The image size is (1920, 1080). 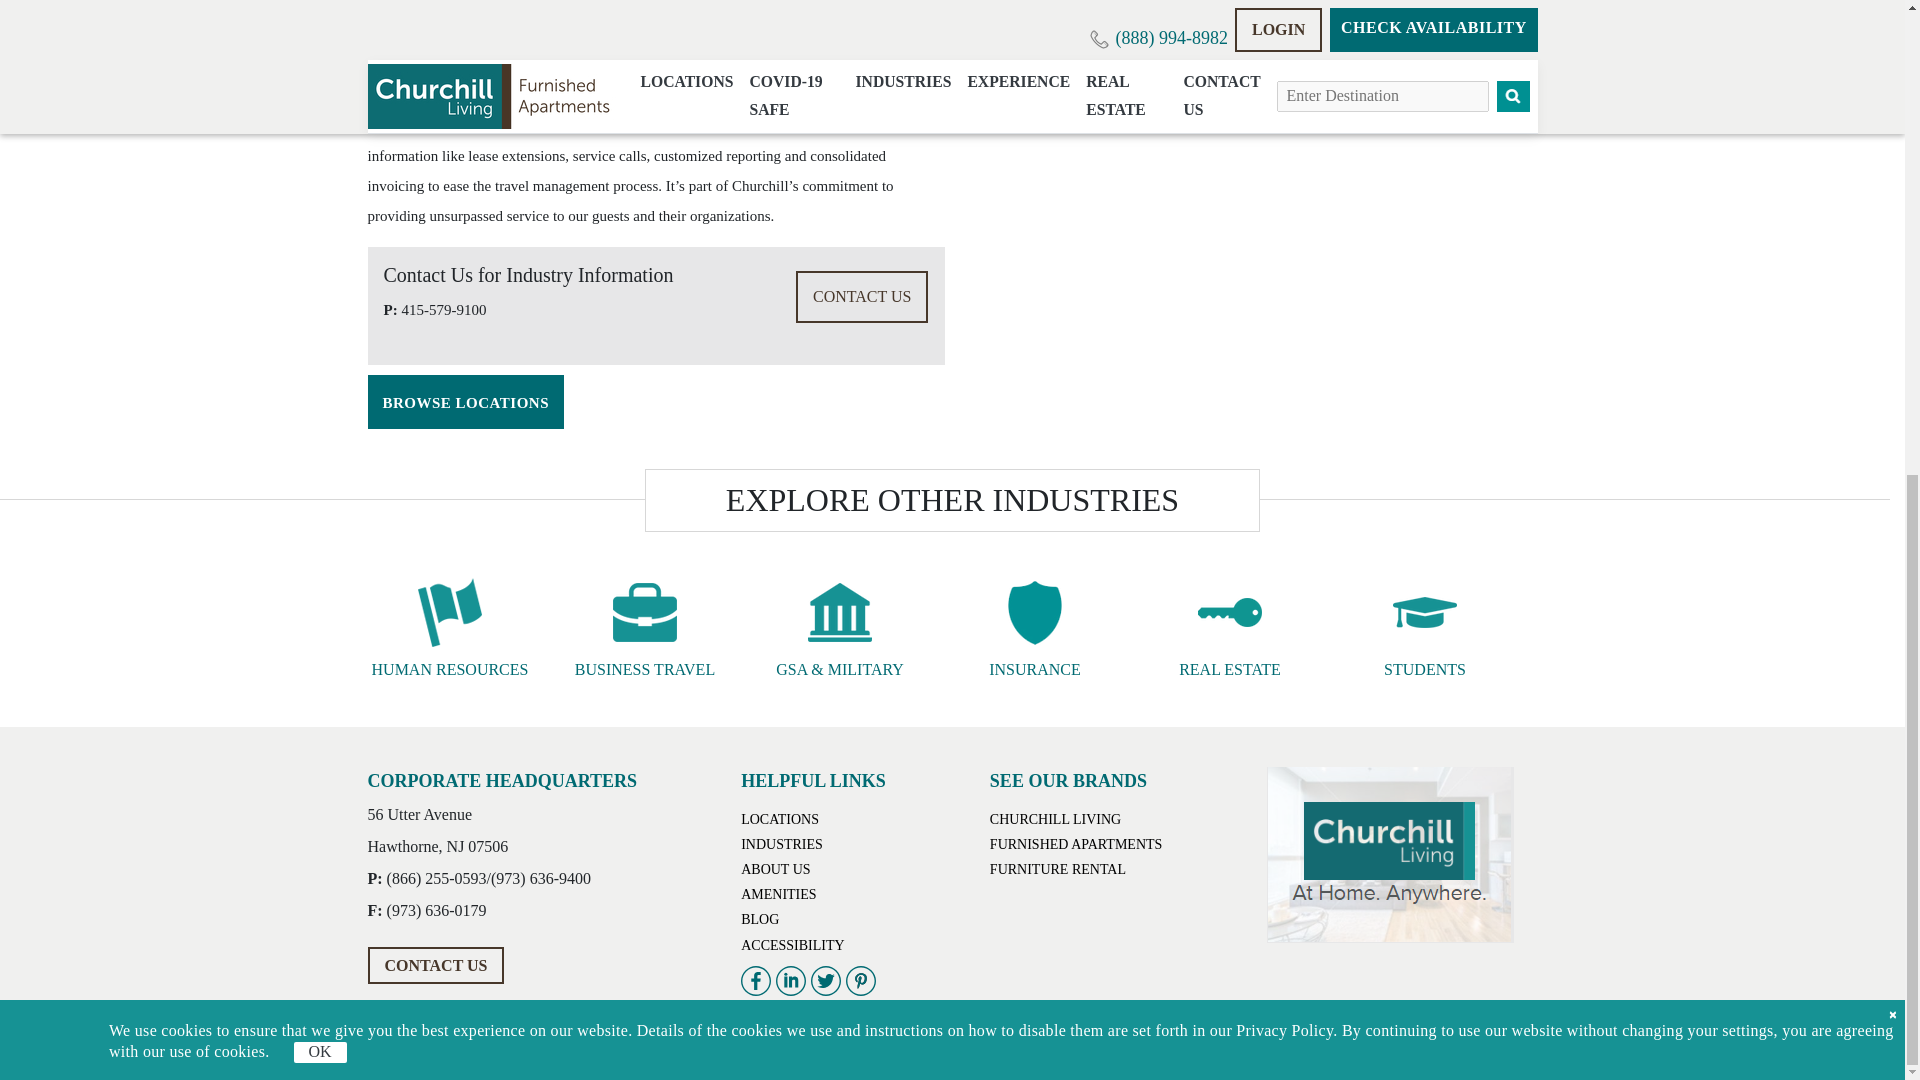 What do you see at coordinates (782, 844) in the screenshot?
I see `INDUSTRIES` at bounding box center [782, 844].